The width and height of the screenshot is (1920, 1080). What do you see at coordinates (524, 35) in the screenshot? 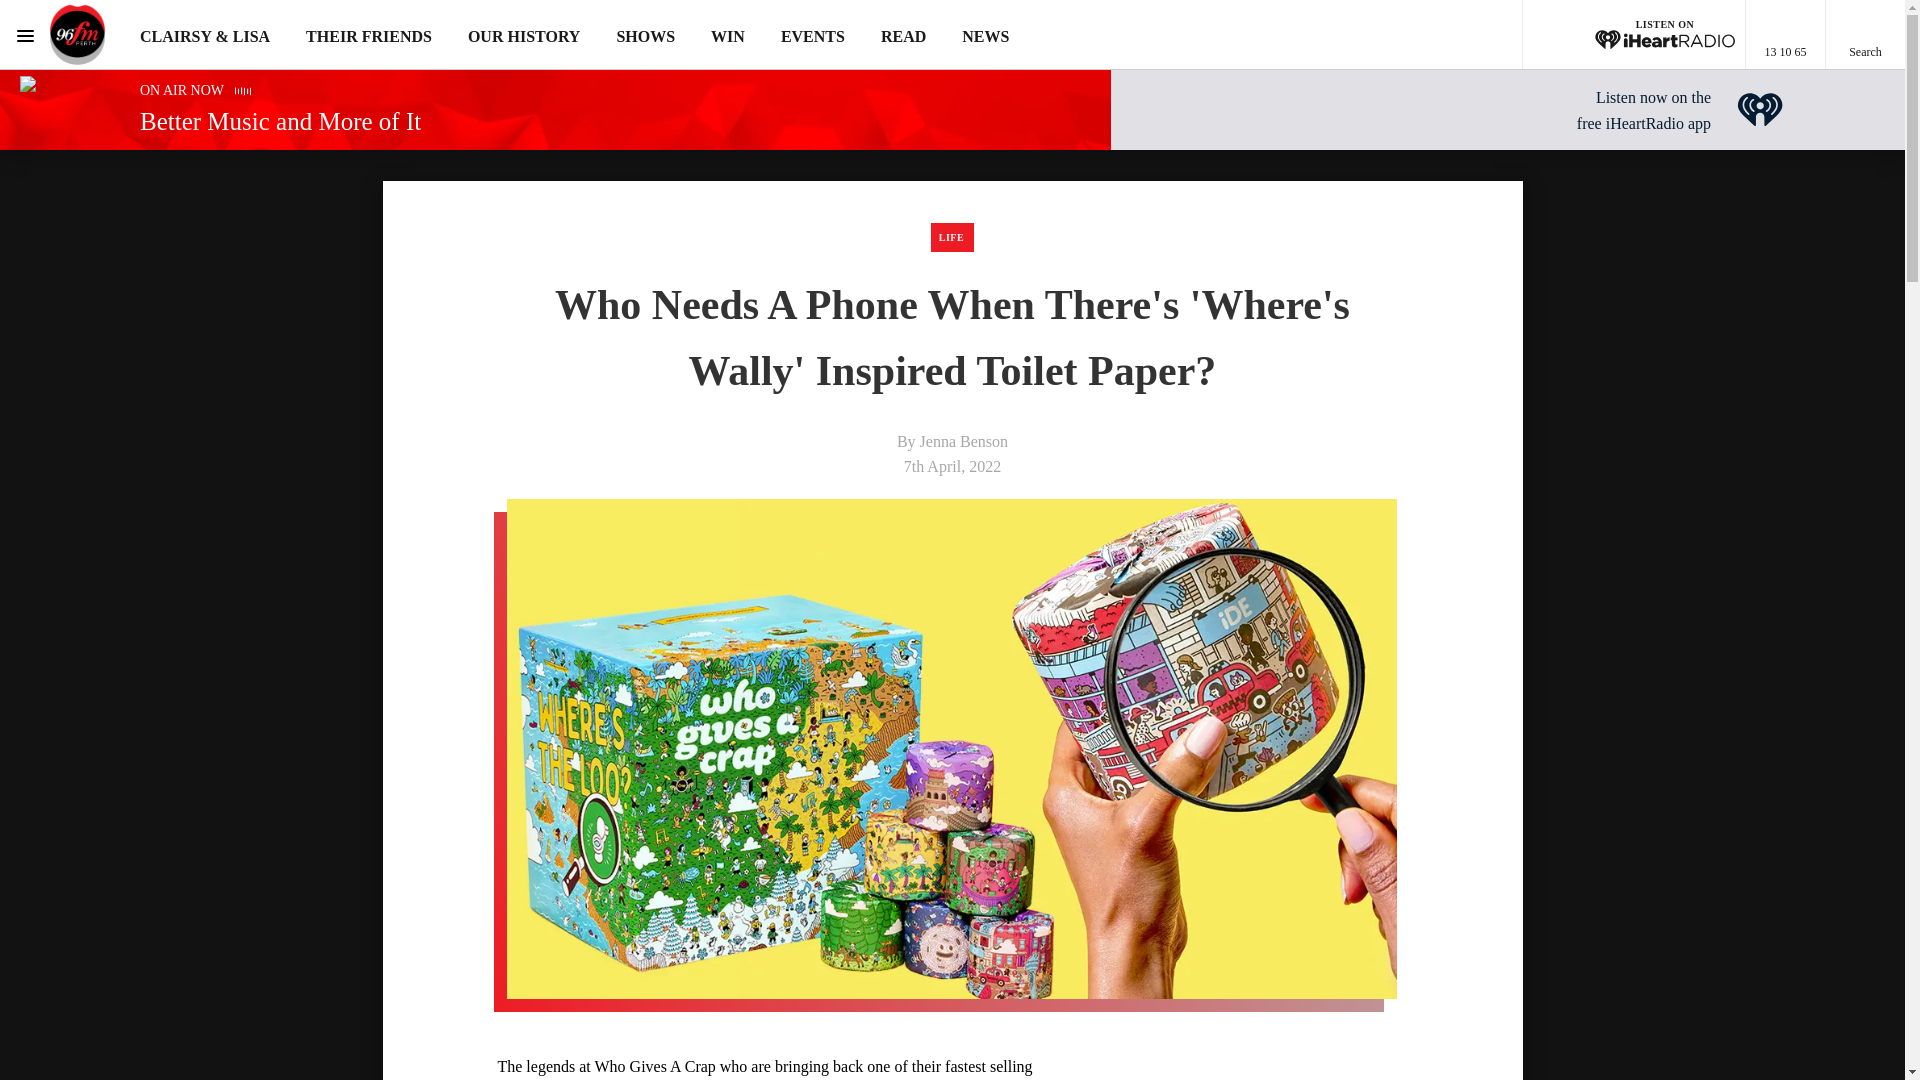
I see `OUR HISTORY` at bounding box center [524, 35].